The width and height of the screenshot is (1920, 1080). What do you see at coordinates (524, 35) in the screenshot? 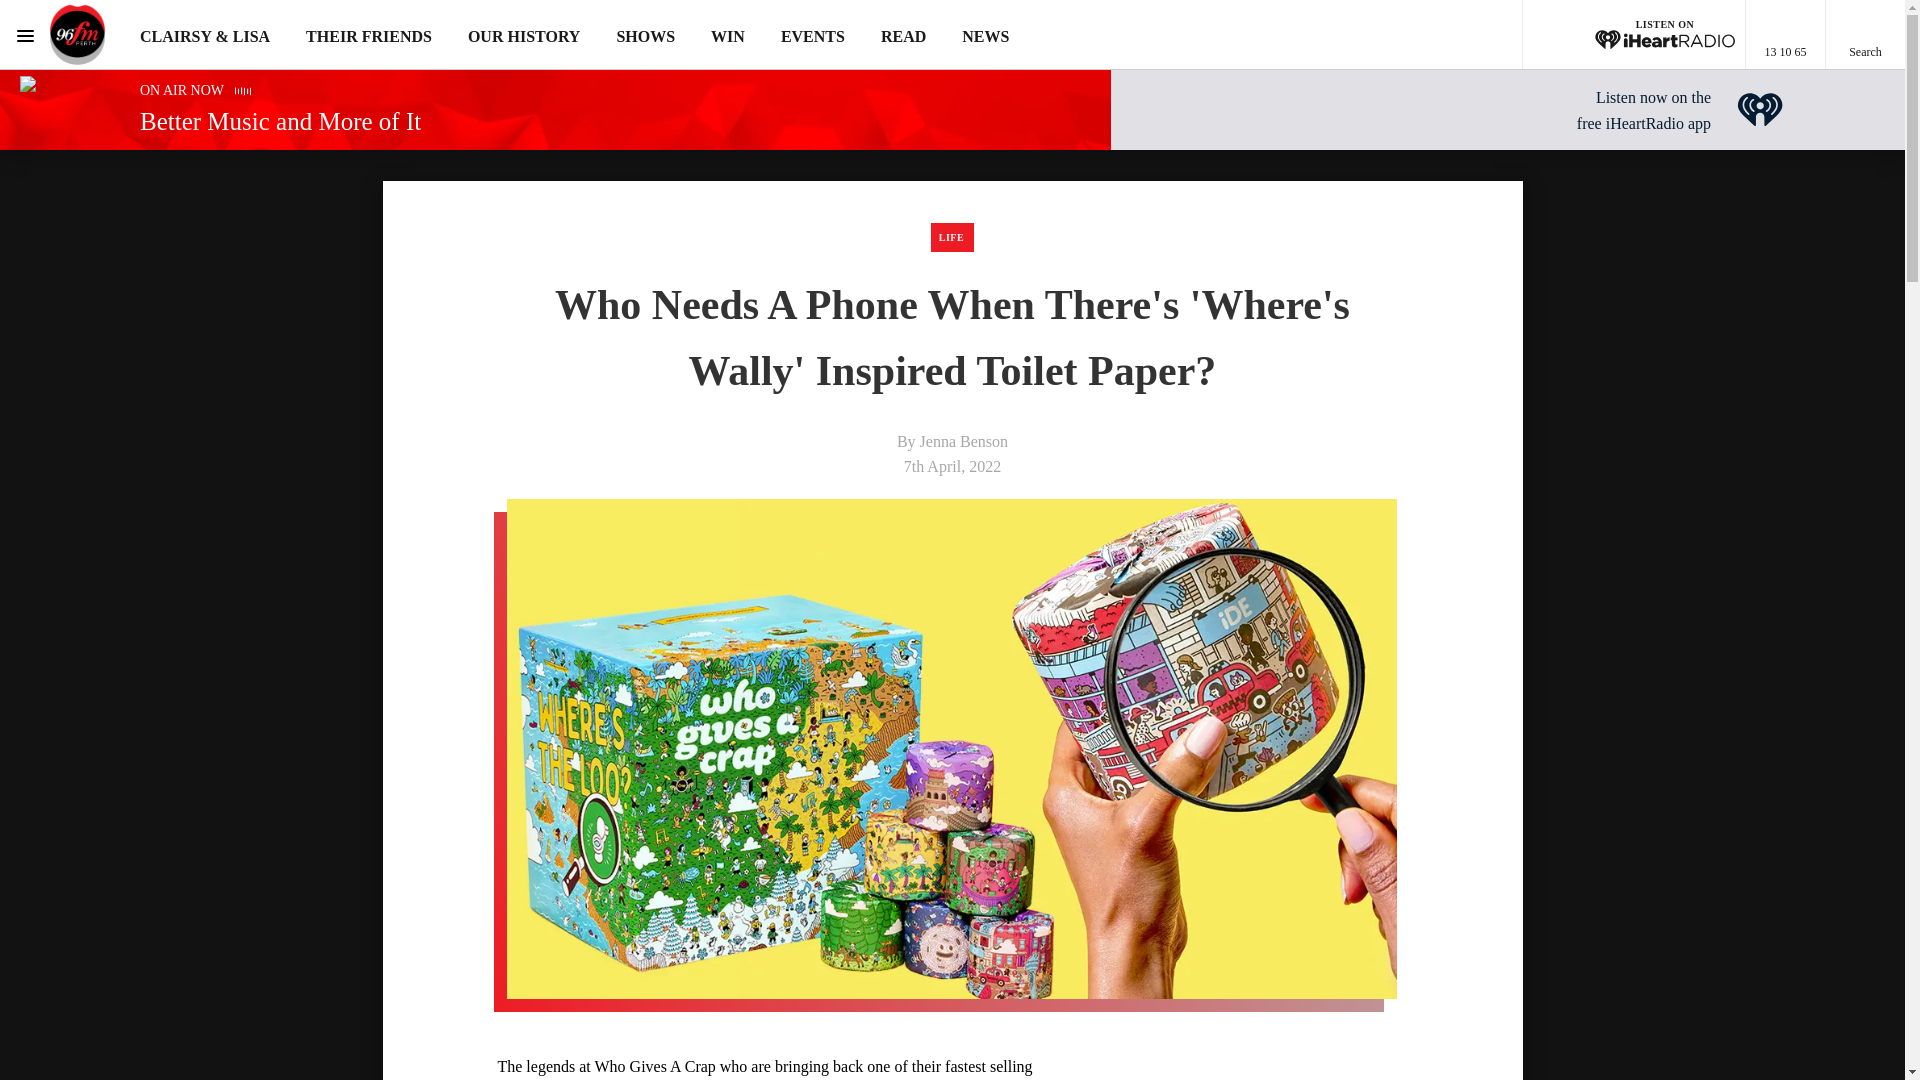
I see `OUR HISTORY` at bounding box center [524, 35].